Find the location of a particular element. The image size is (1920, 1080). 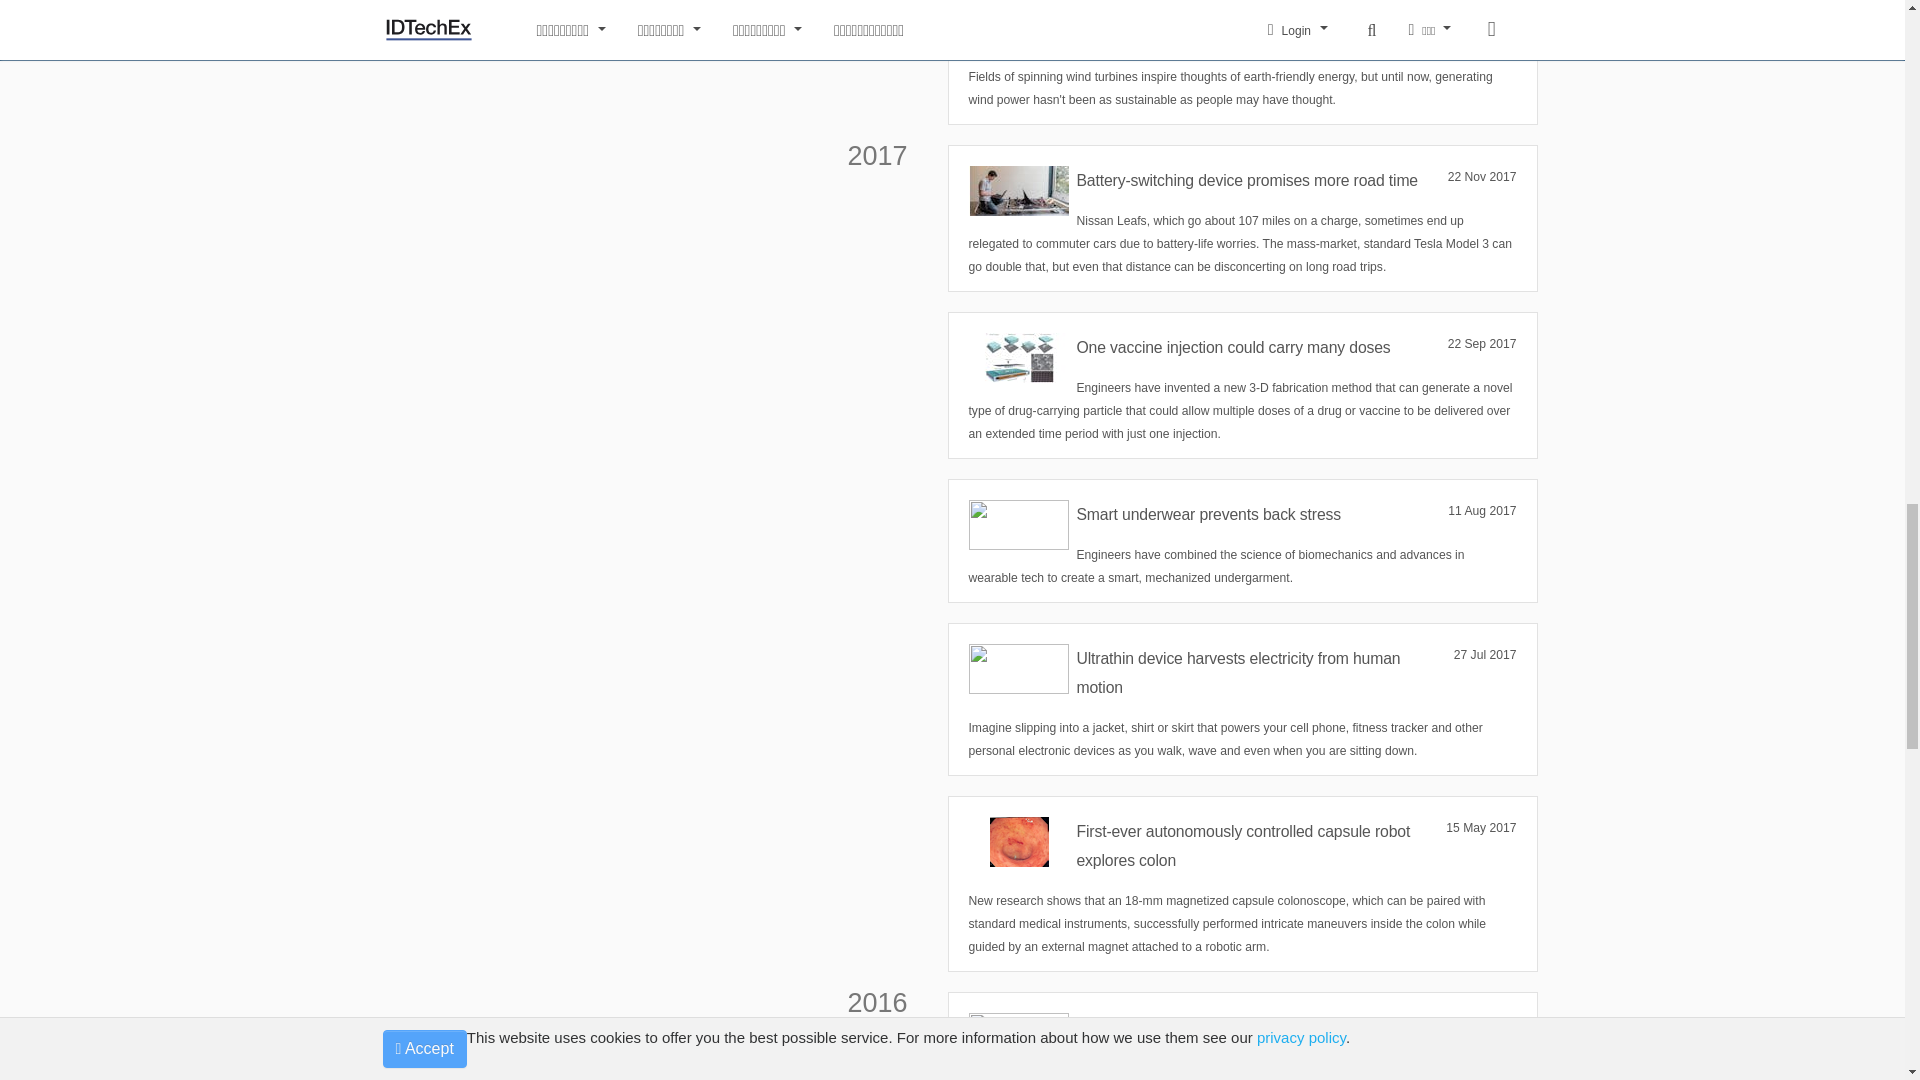

23 Feb 2018 is located at coordinates (1482, 8).